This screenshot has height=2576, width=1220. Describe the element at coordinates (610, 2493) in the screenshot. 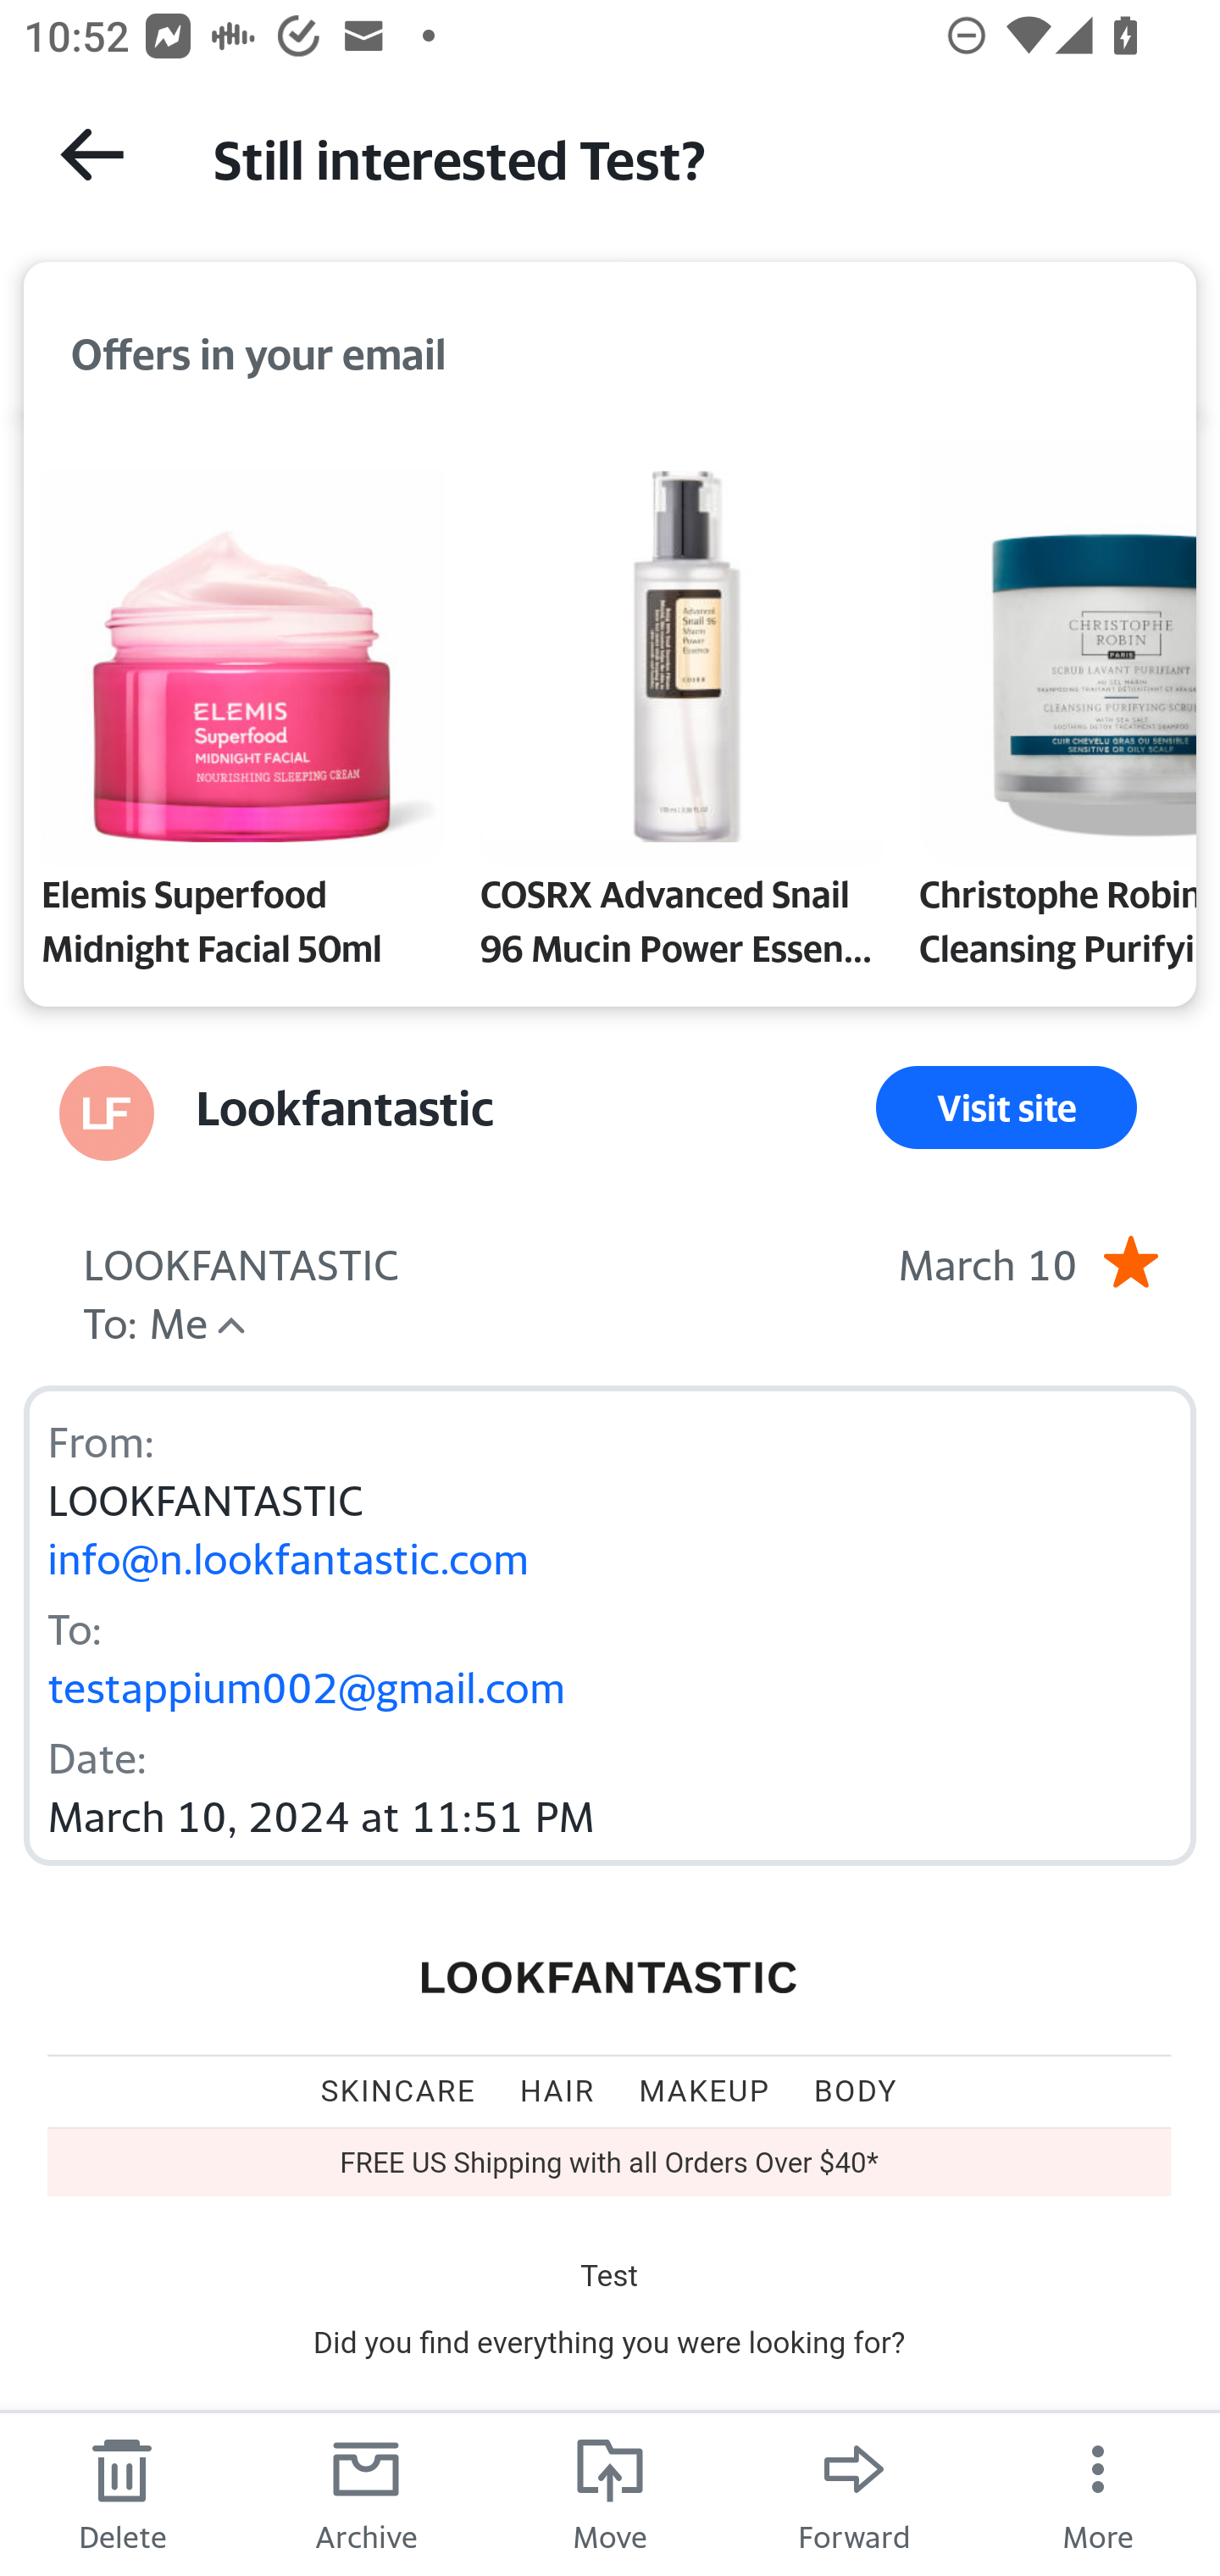

I see `Move` at that location.